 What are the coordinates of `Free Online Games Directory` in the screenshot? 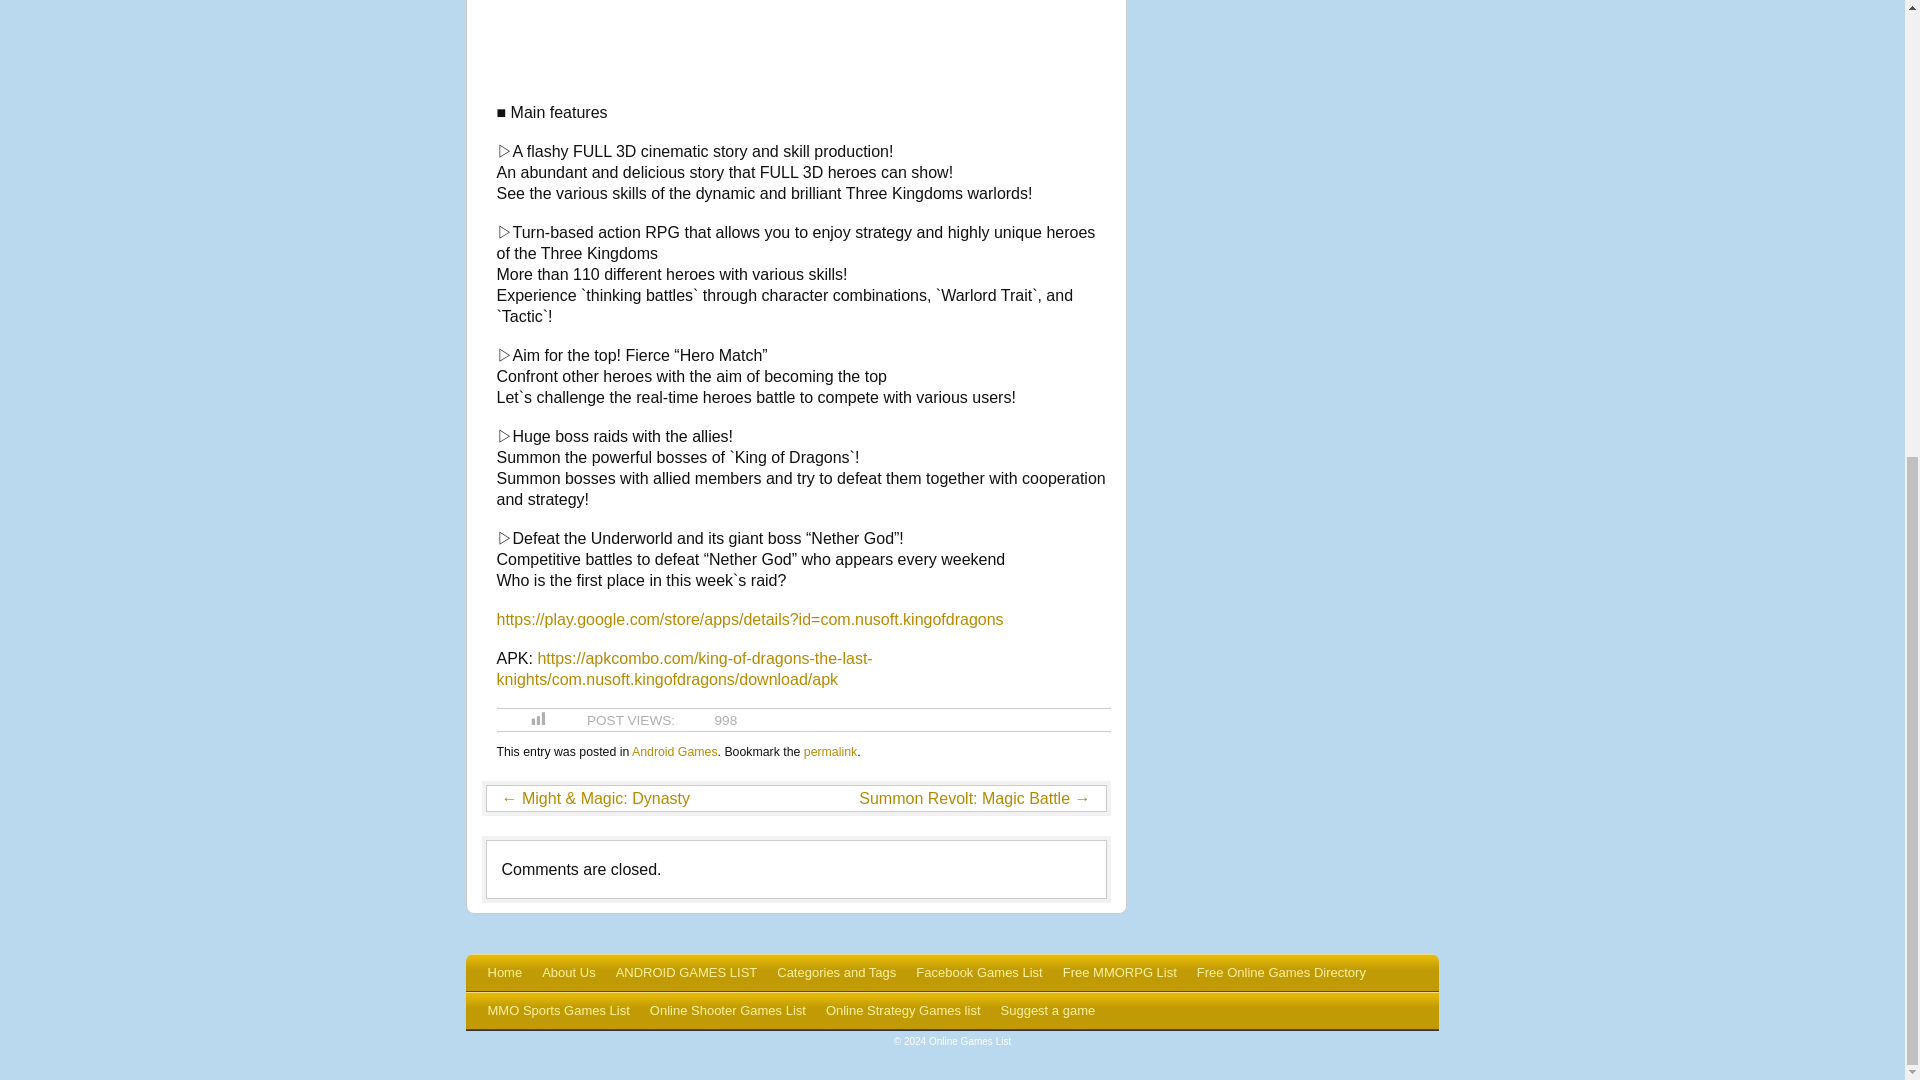 It's located at (1281, 972).